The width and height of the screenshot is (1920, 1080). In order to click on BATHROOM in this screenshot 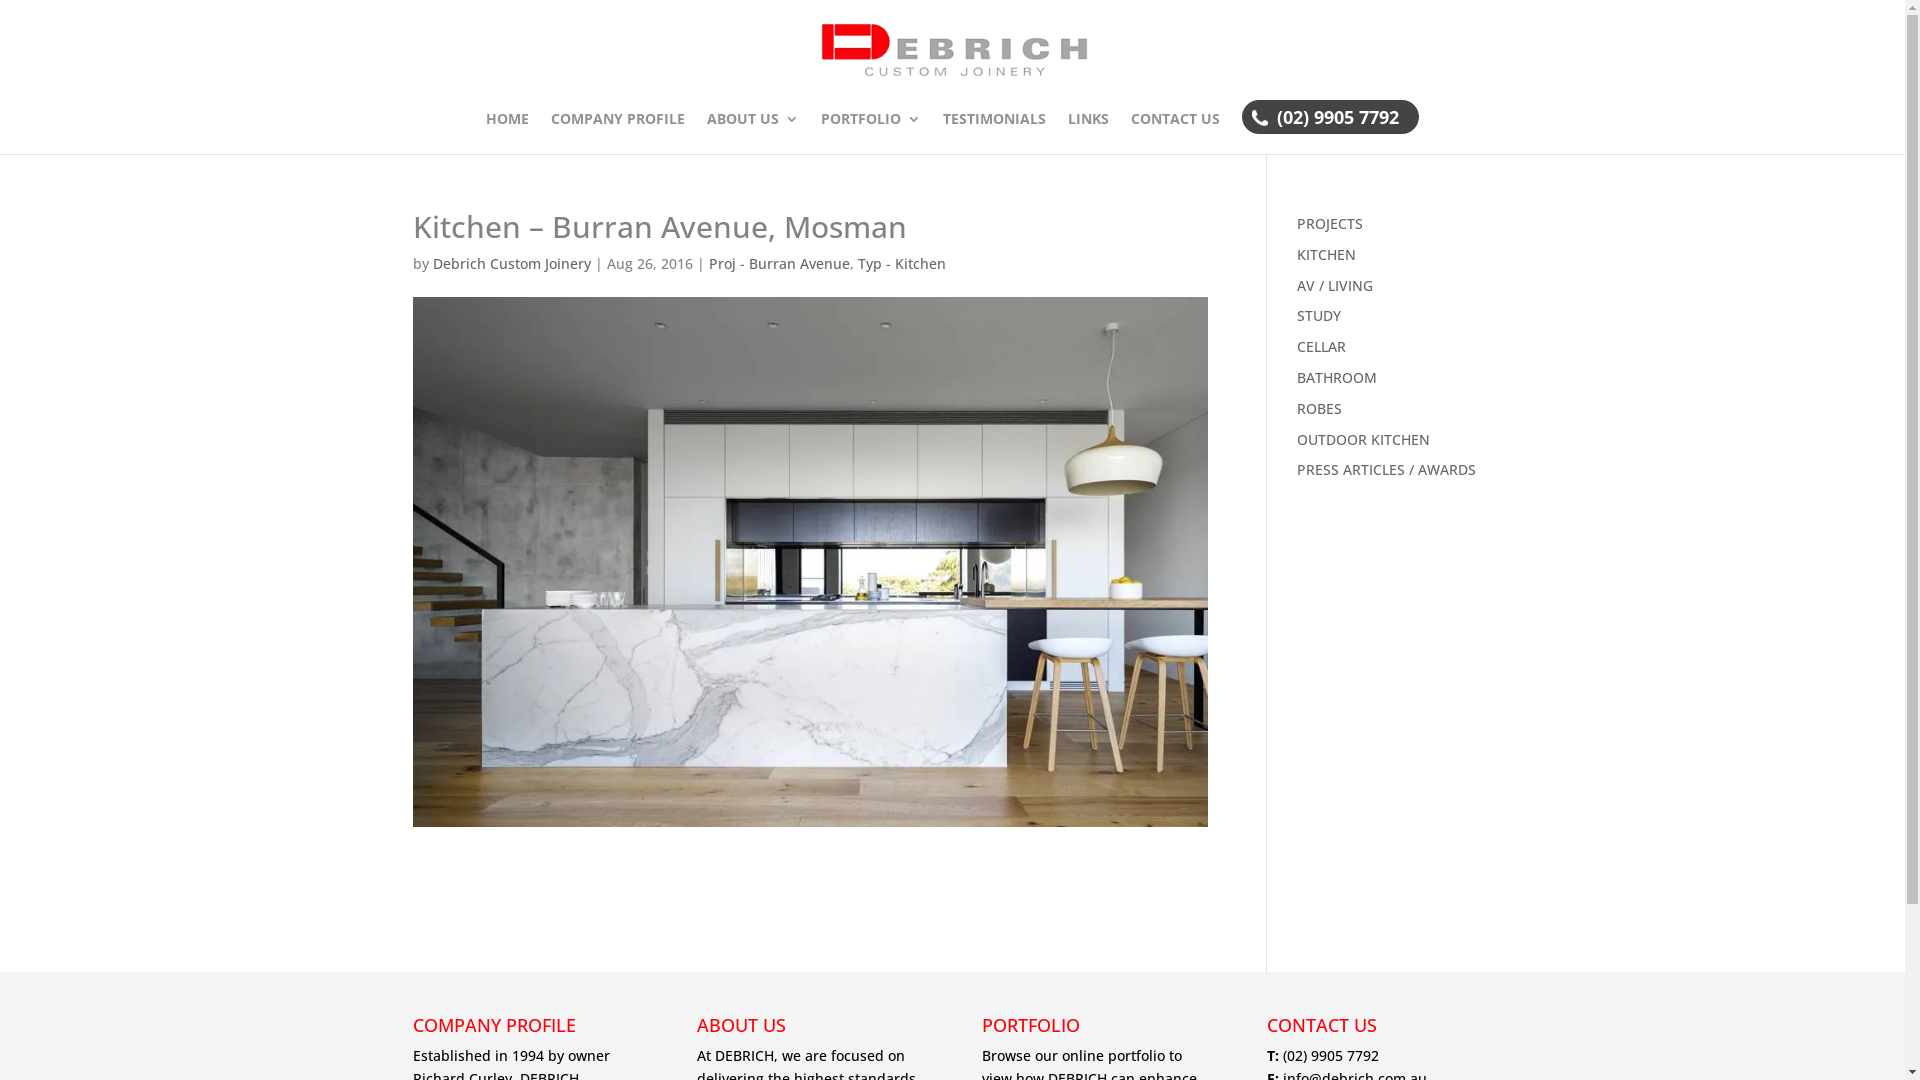, I will do `click(1337, 378)`.